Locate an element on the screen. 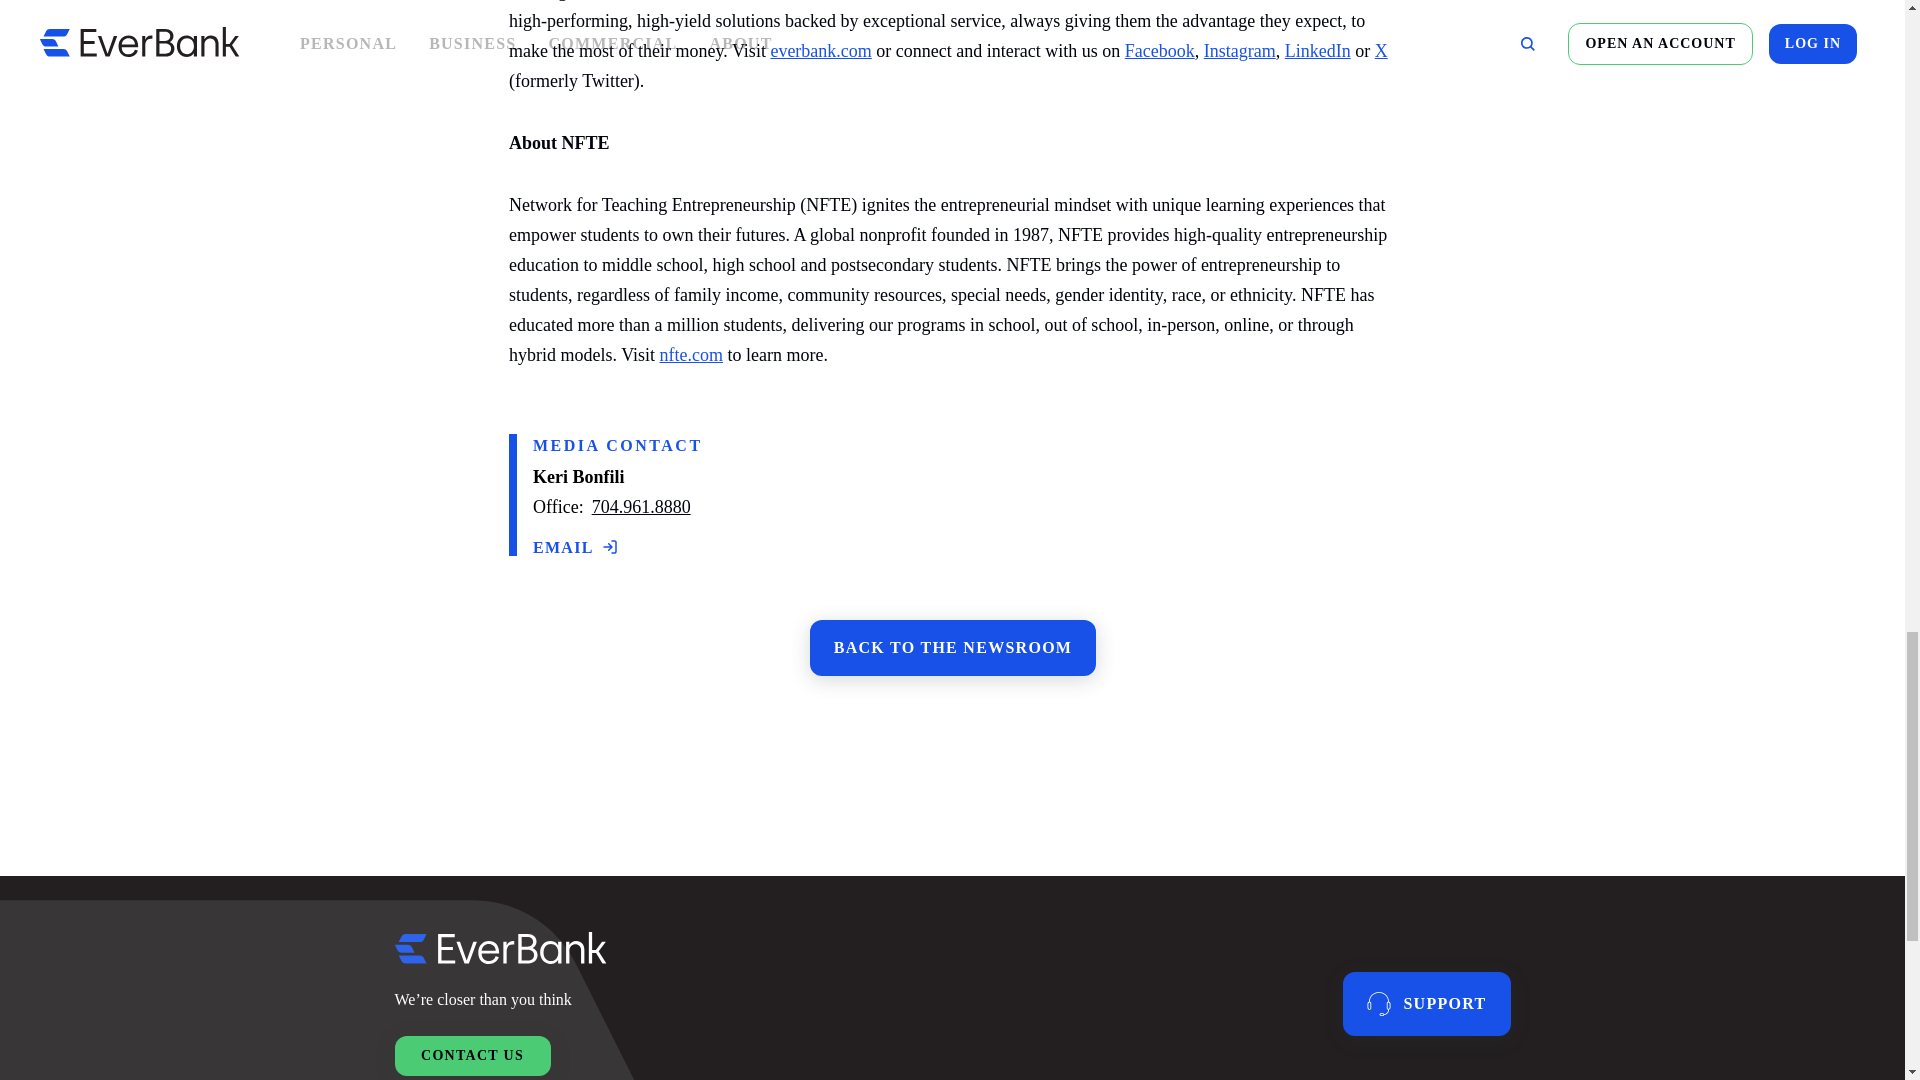  nfte.com is located at coordinates (690, 353).